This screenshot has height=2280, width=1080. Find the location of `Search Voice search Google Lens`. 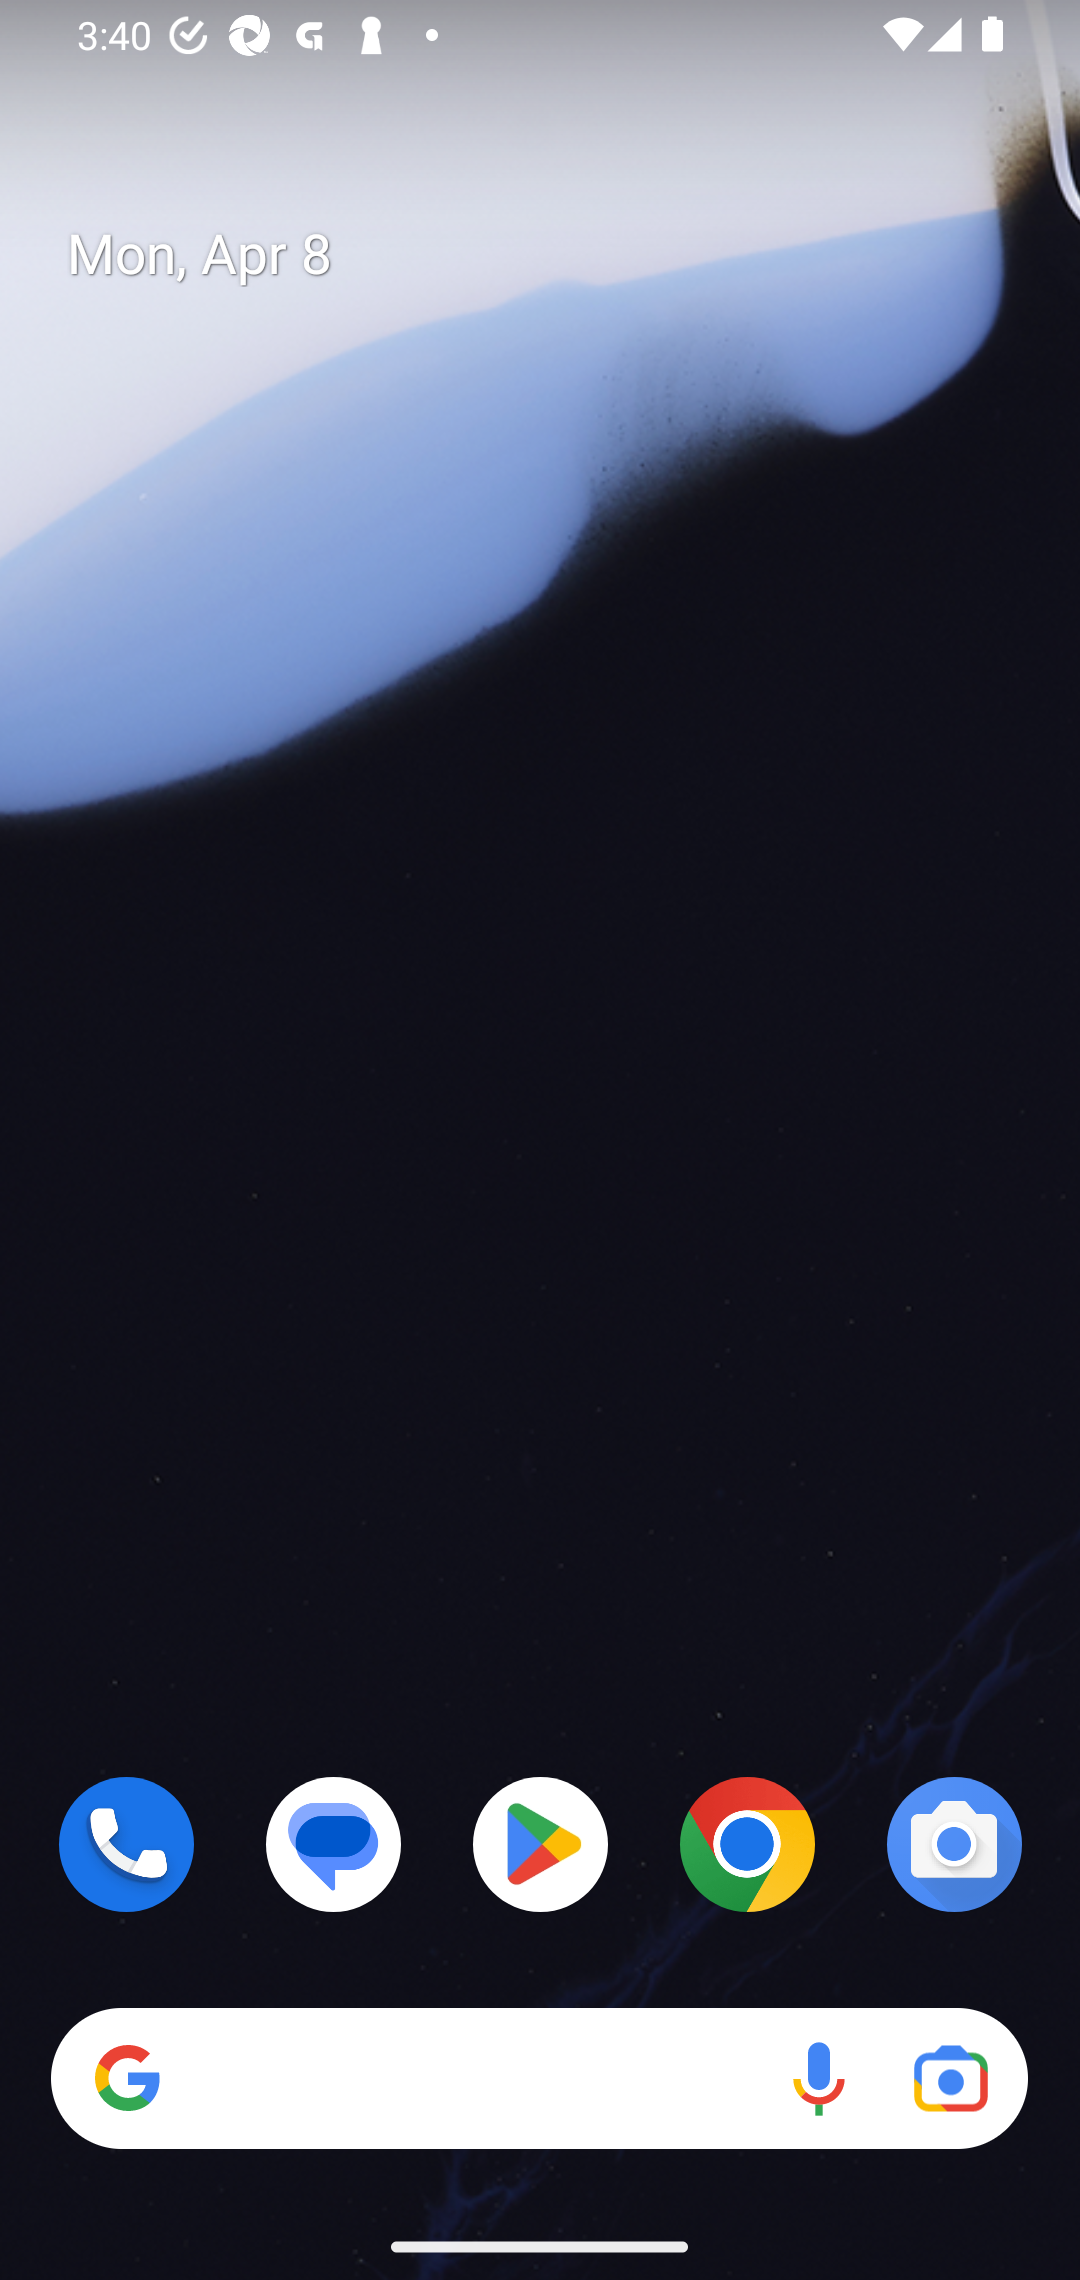

Search Voice search Google Lens is located at coordinates (539, 2079).